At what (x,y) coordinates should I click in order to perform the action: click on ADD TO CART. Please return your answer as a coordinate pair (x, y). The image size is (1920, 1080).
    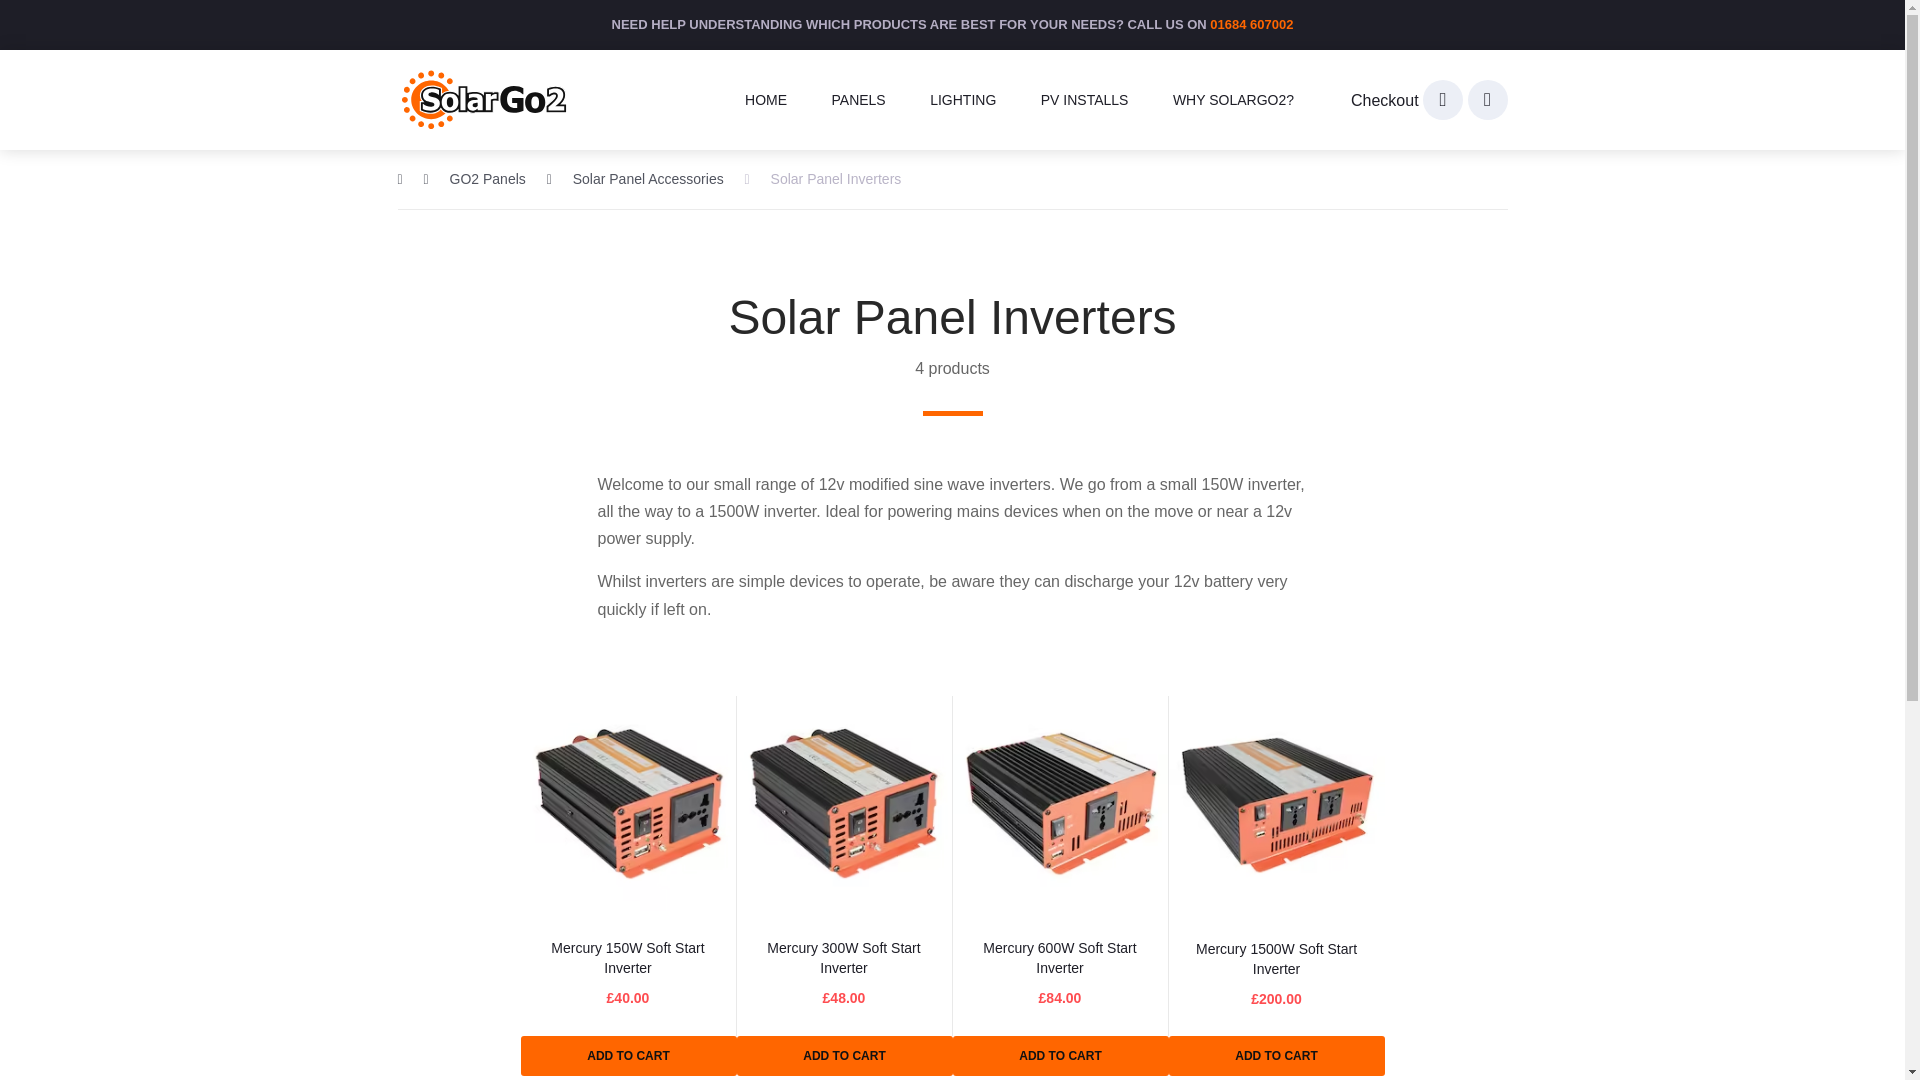
    Looking at the image, I should click on (1276, 1055).